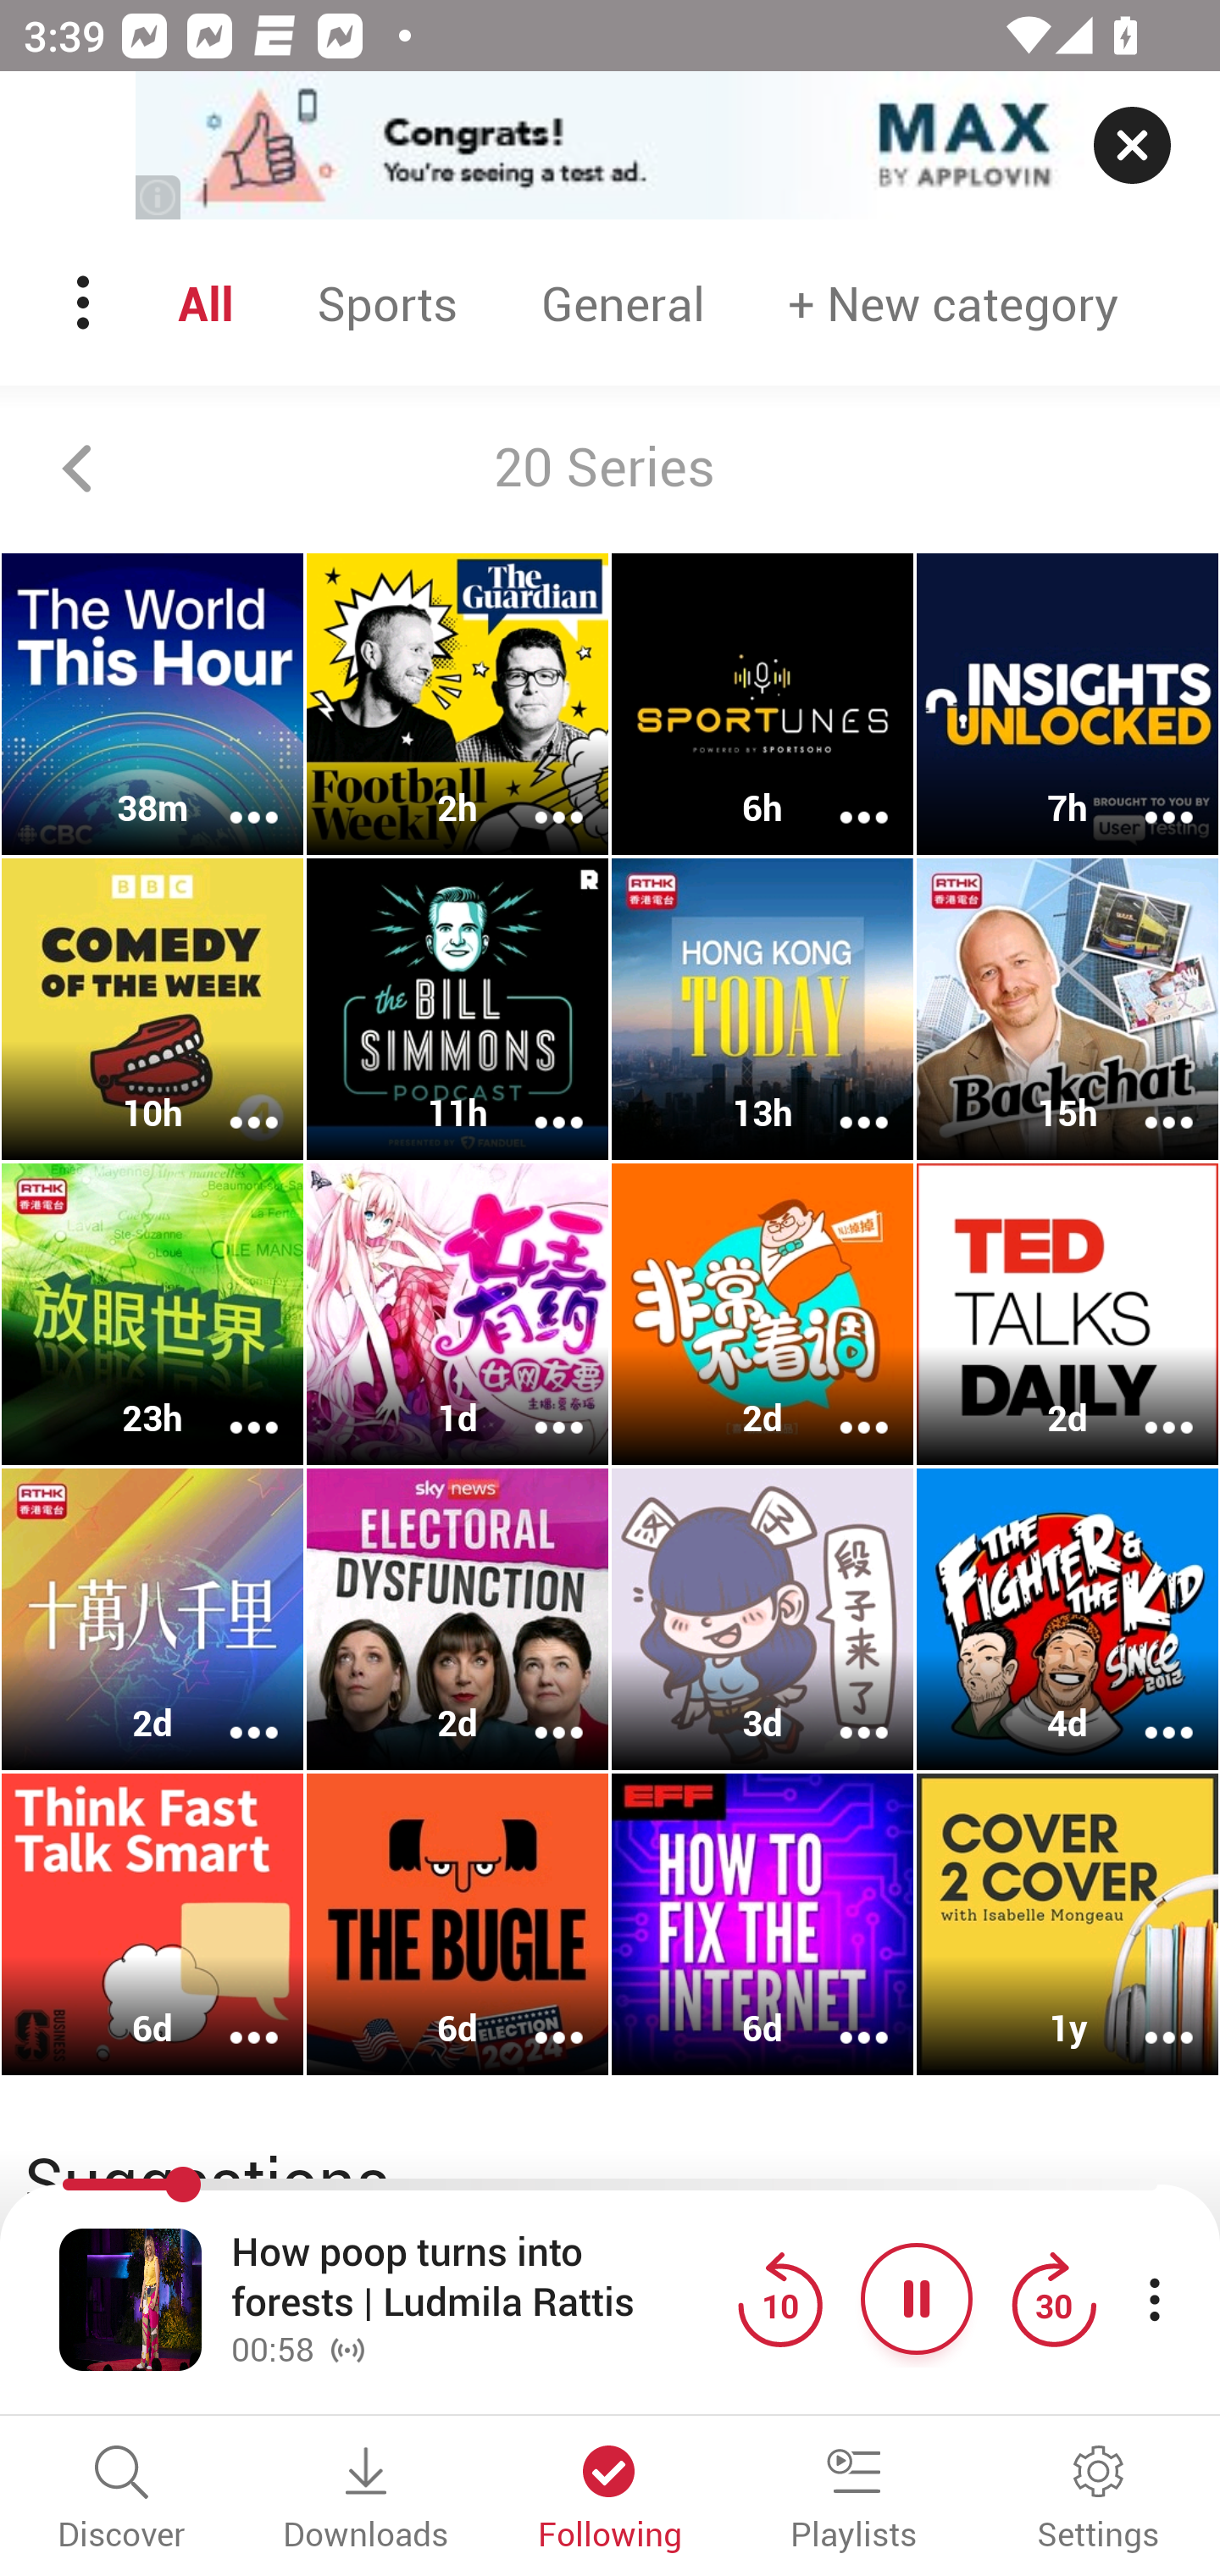  I want to click on More options, so click(232, 1710).